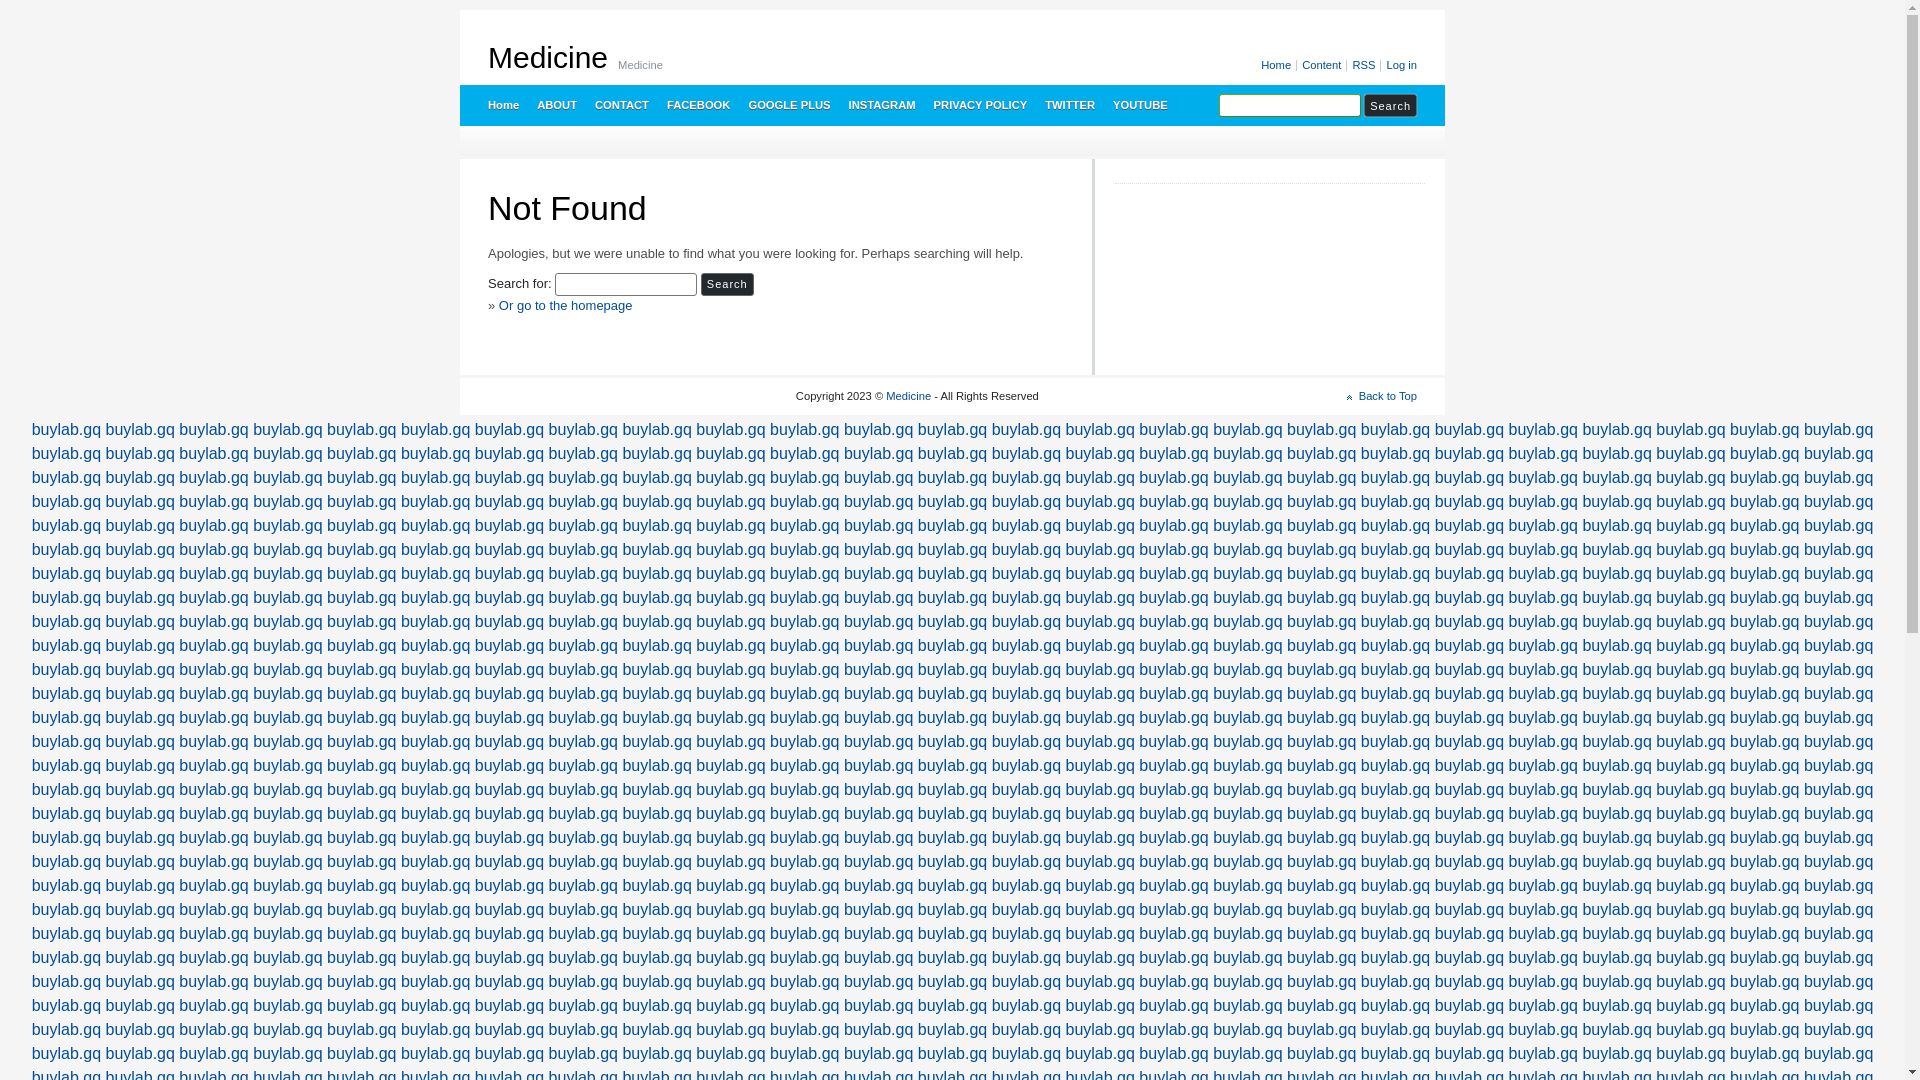 The width and height of the screenshot is (1920, 1080). What do you see at coordinates (288, 646) in the screenshot?
I see `buylab.gq` at bounding box center [288, 646].